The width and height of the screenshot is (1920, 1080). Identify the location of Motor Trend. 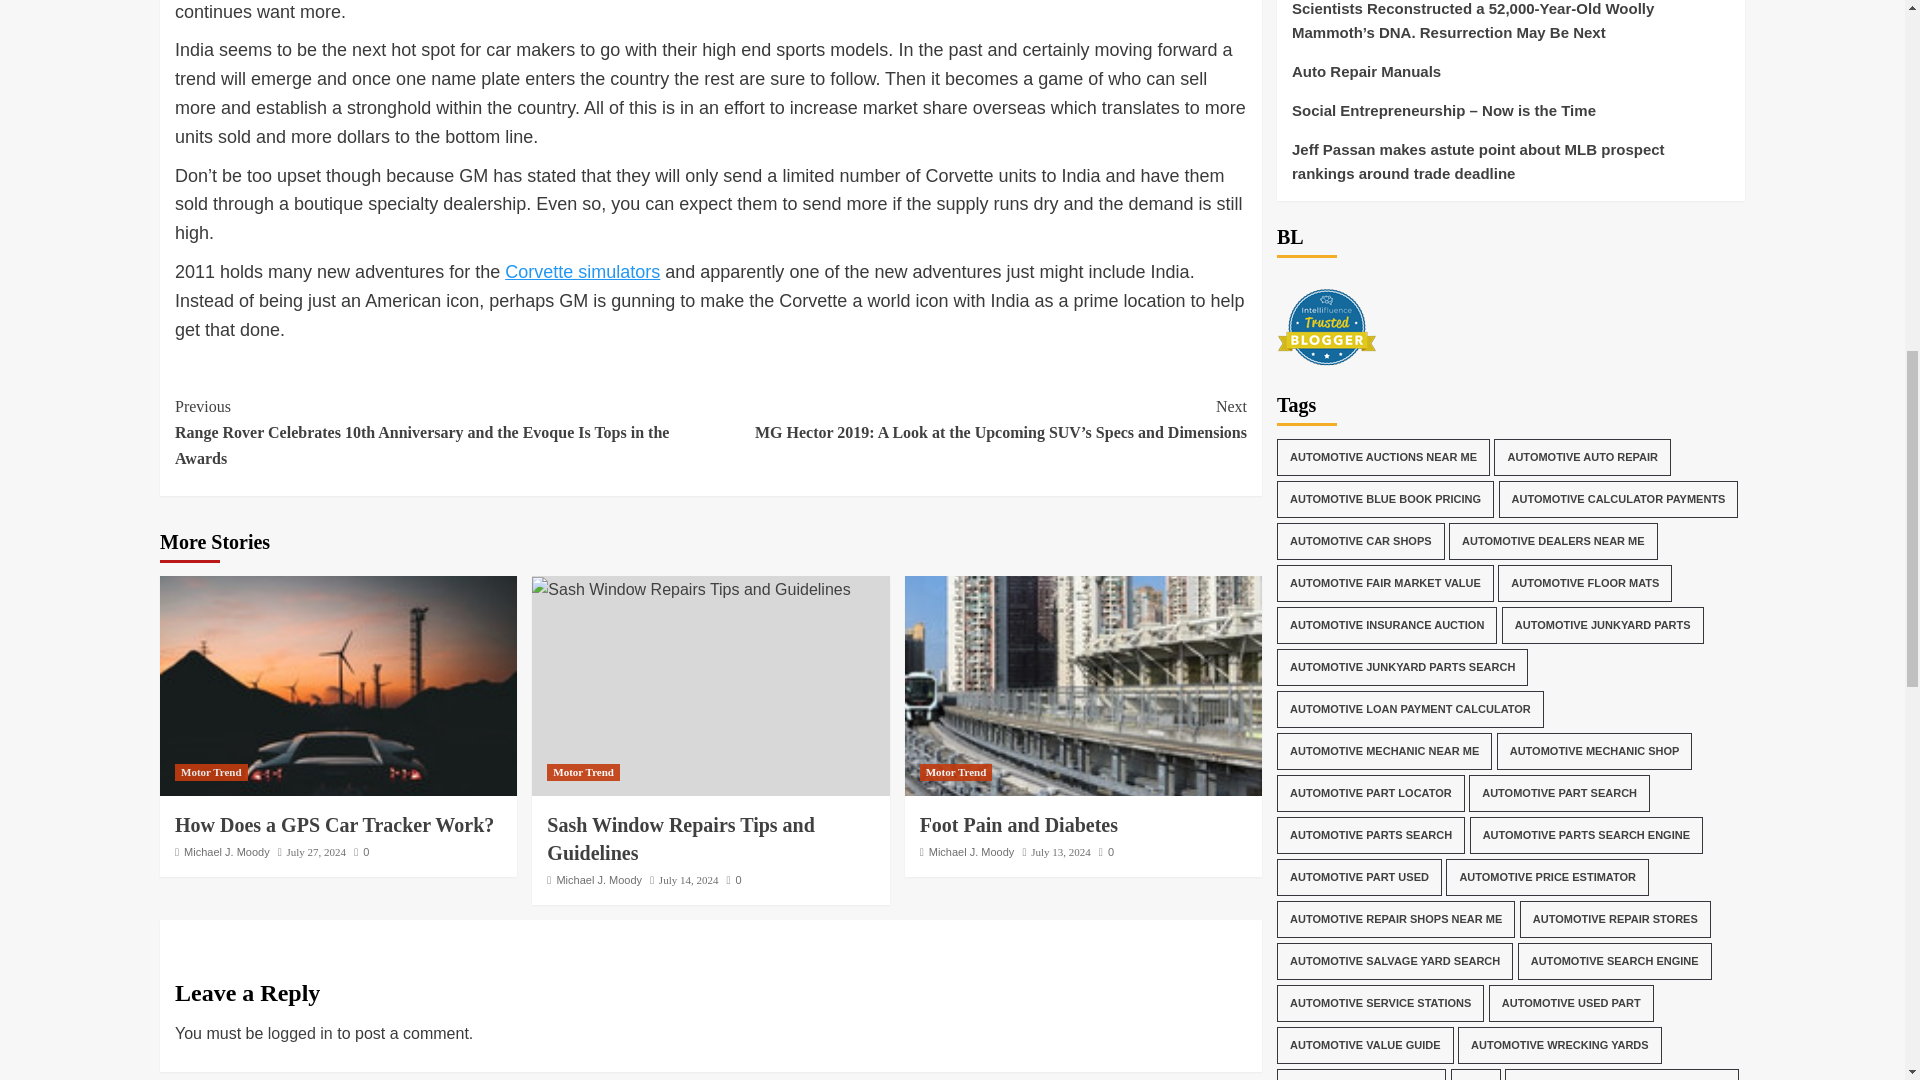
(210, 772).